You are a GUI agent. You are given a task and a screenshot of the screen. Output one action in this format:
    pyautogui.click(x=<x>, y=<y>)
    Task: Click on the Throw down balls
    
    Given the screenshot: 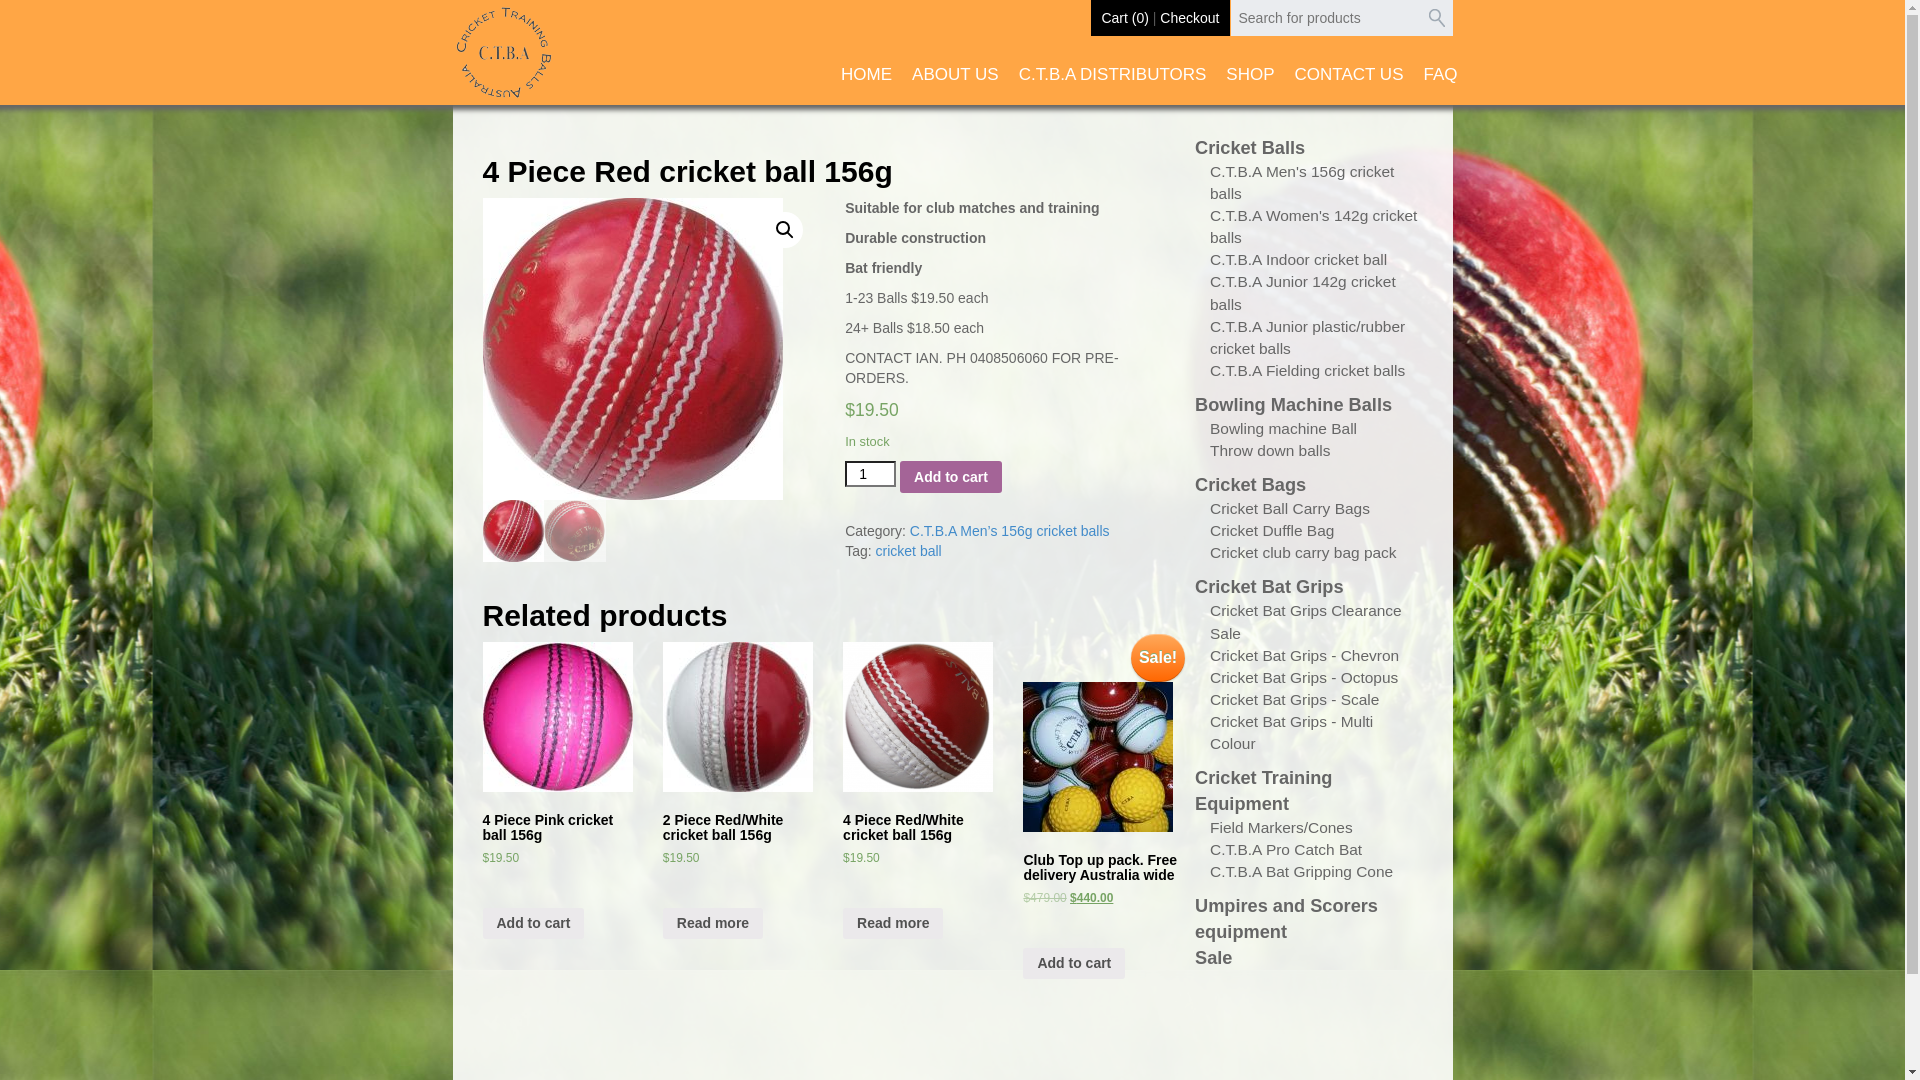 What is the action you would take?
    pyautogui.click(x=1270, y=450)
    